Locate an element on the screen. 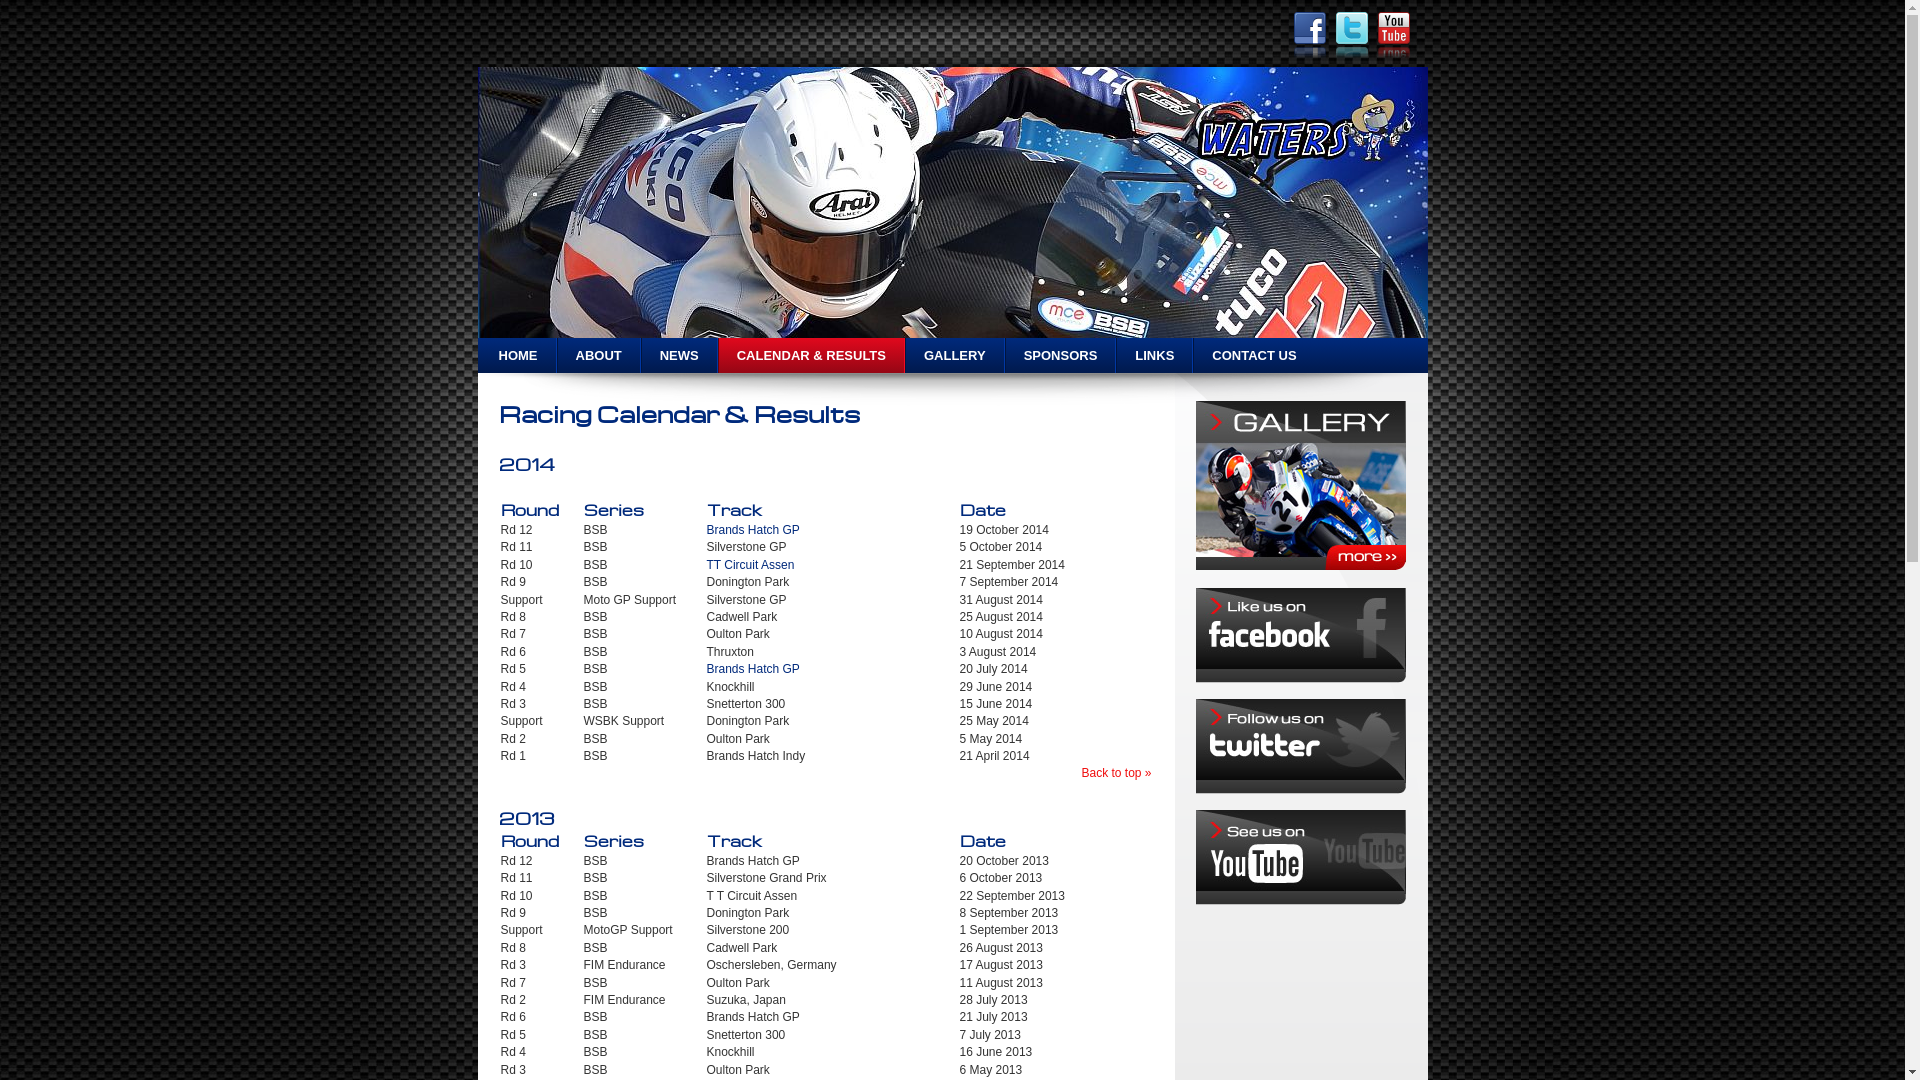 This screenshot has height=1080, width=1920. LINKS is located at coordinates (1154, 356).